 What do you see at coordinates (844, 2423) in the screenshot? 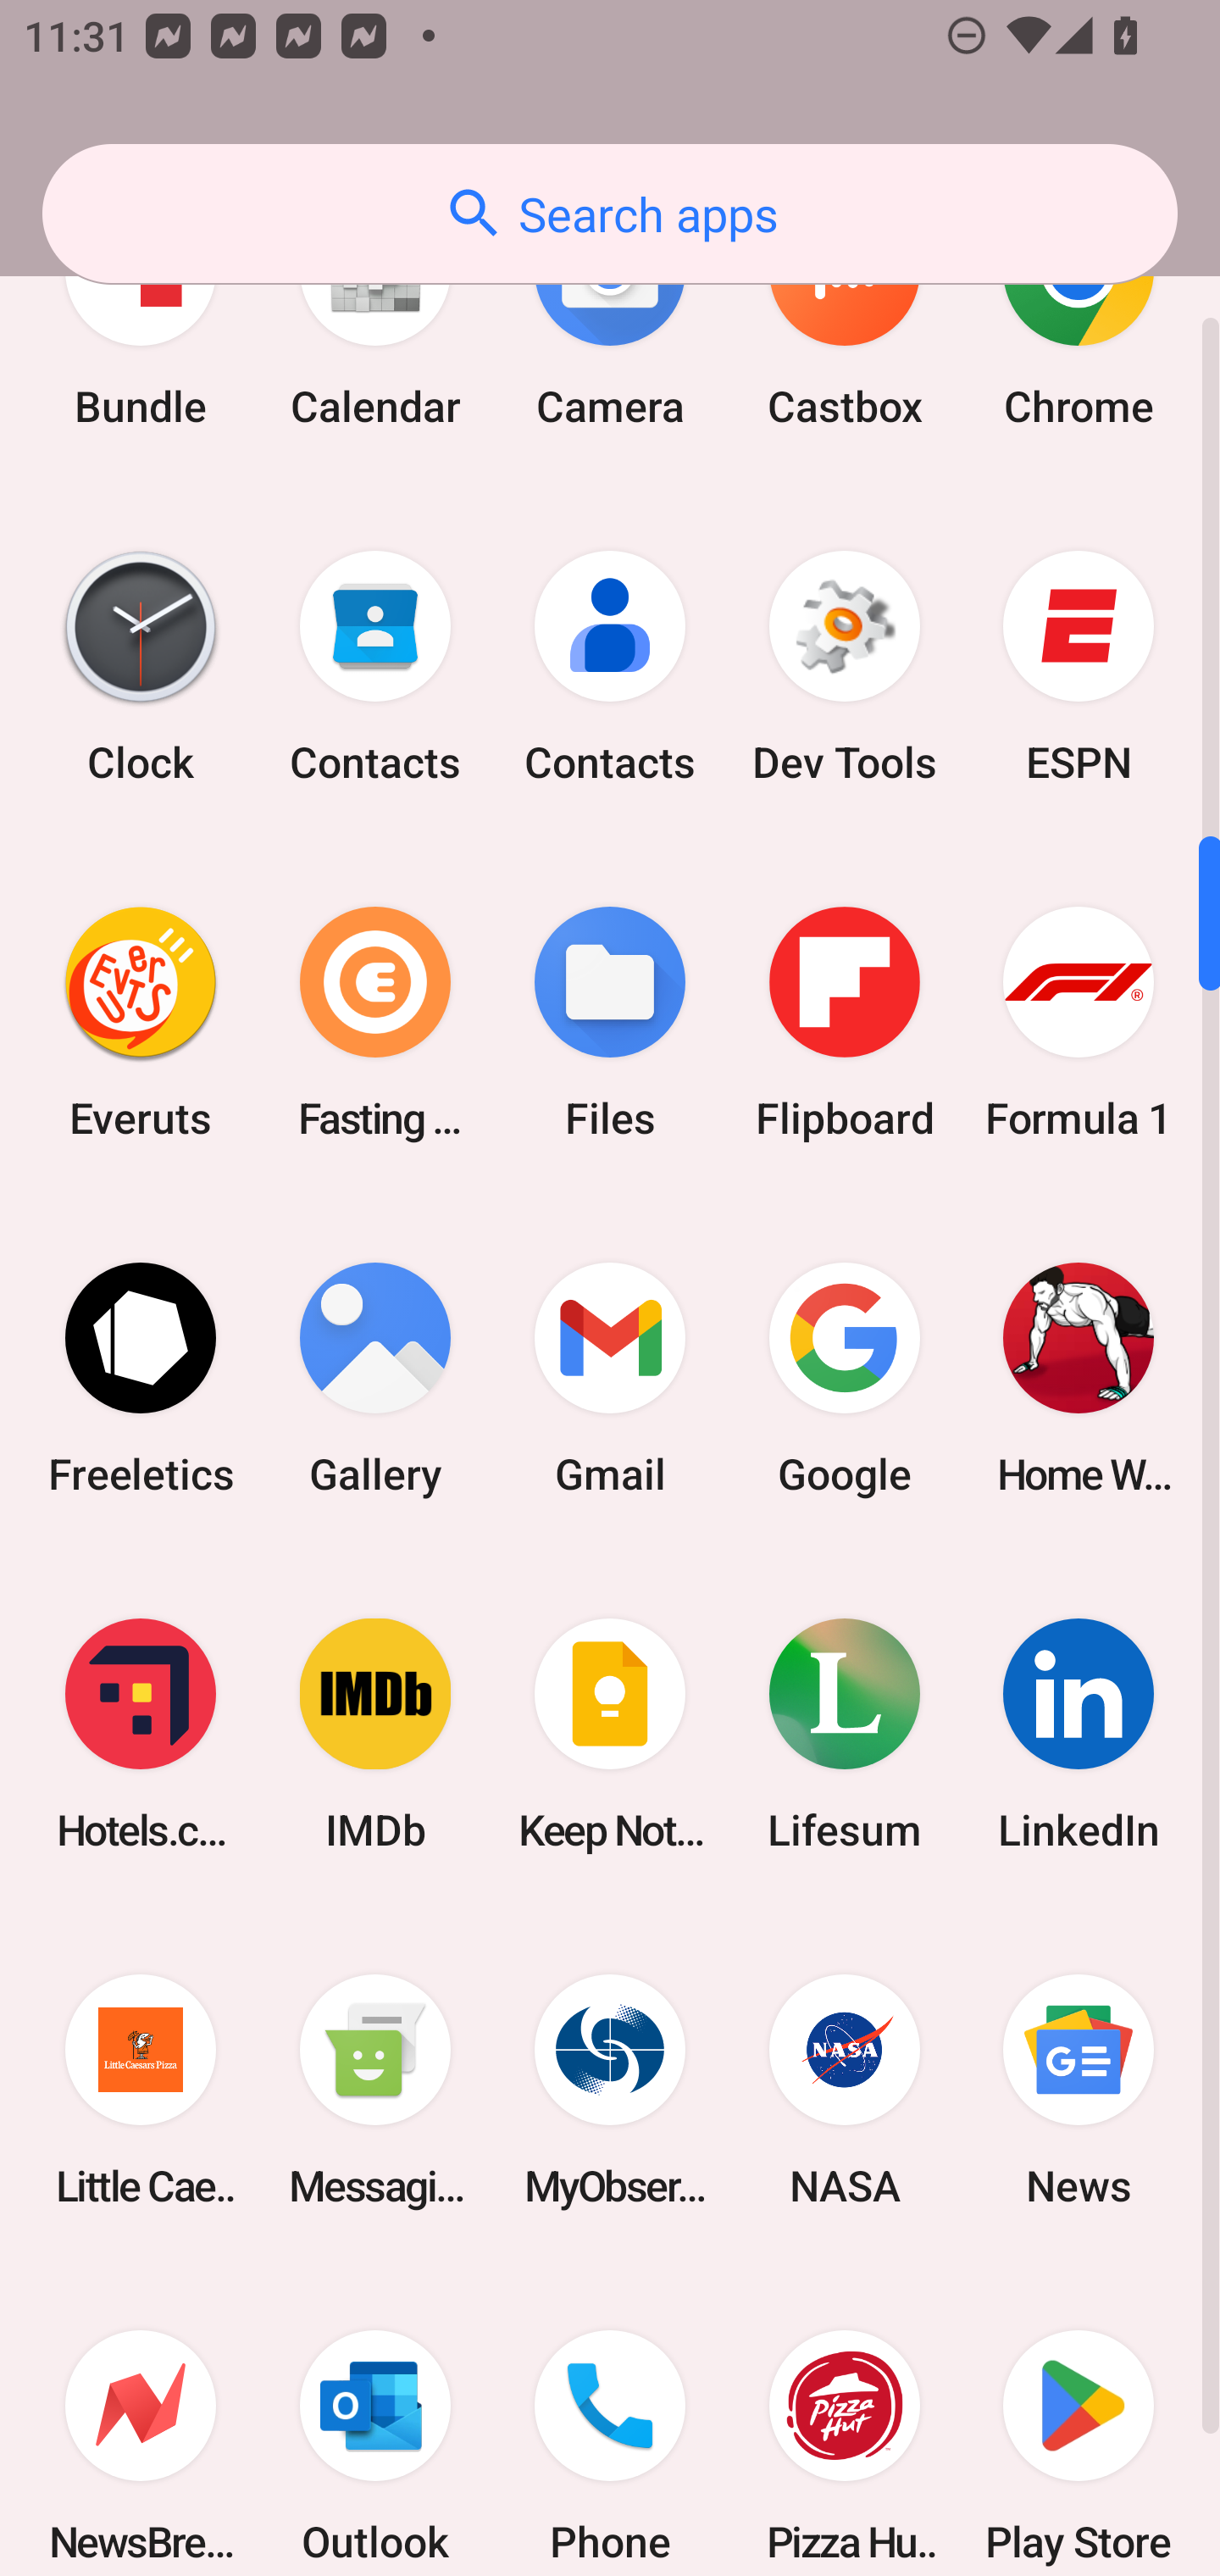
I see `Pizza Hut HK & Macau` at bounding box center [844, 2423].